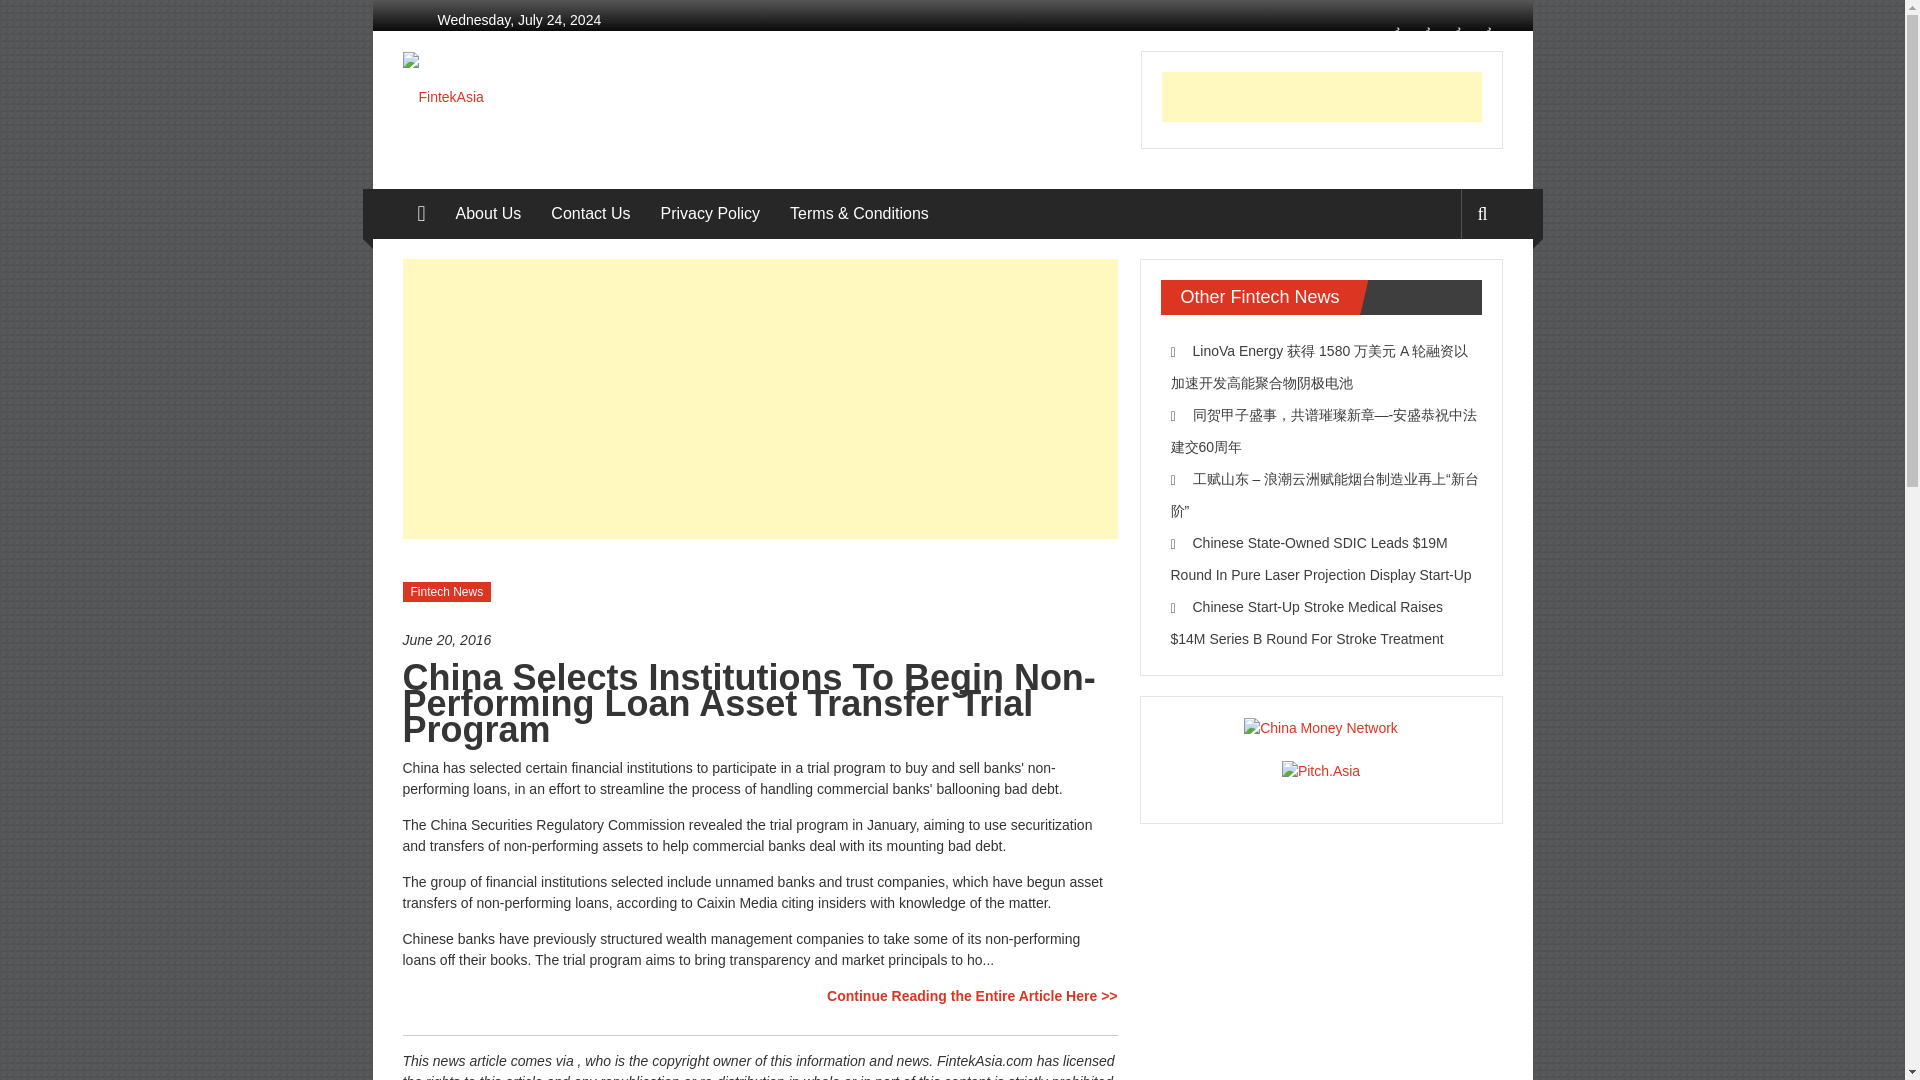 Image resolution: width=1920 pixels, height=1080 pixels. Describe the element at coordinates (446, 592) in the screenshot. I see `Fintech News` at that location.